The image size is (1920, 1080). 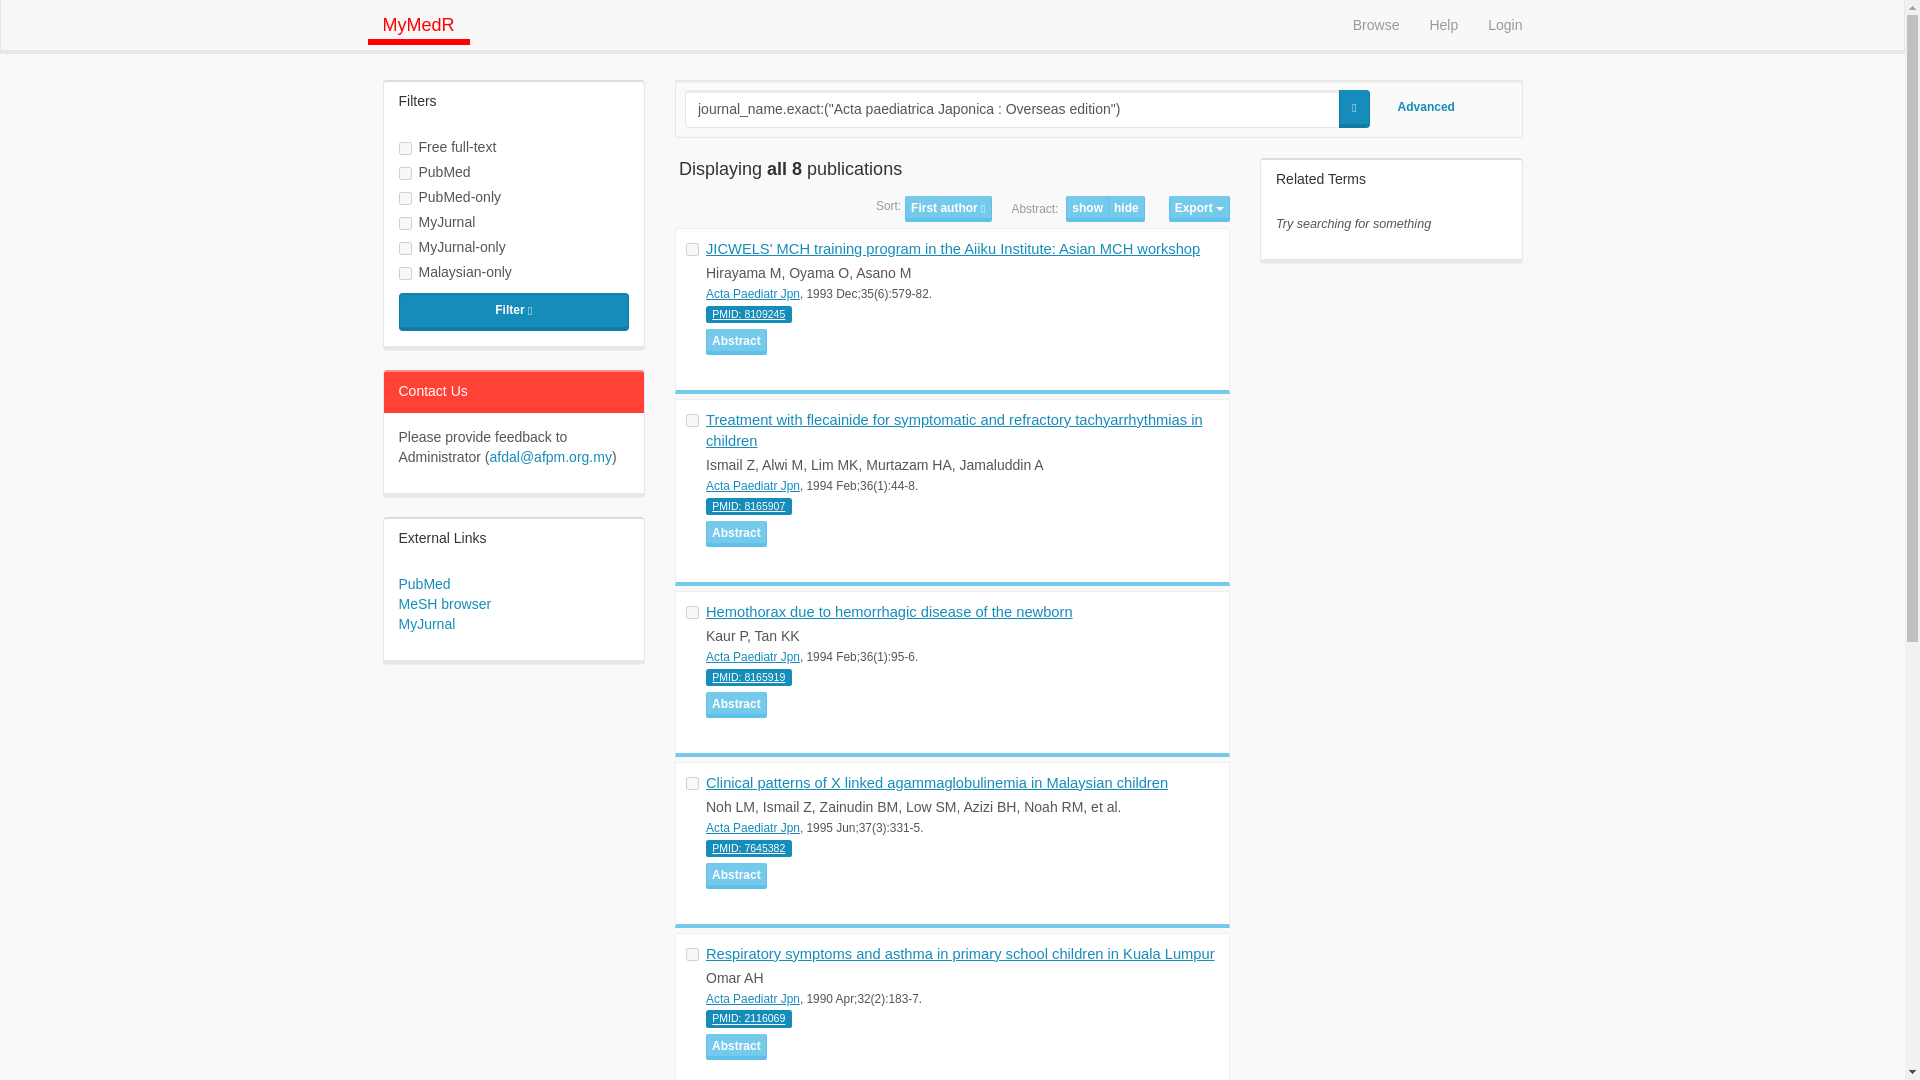 I want to click on Export, so click(x=1200, y=208).